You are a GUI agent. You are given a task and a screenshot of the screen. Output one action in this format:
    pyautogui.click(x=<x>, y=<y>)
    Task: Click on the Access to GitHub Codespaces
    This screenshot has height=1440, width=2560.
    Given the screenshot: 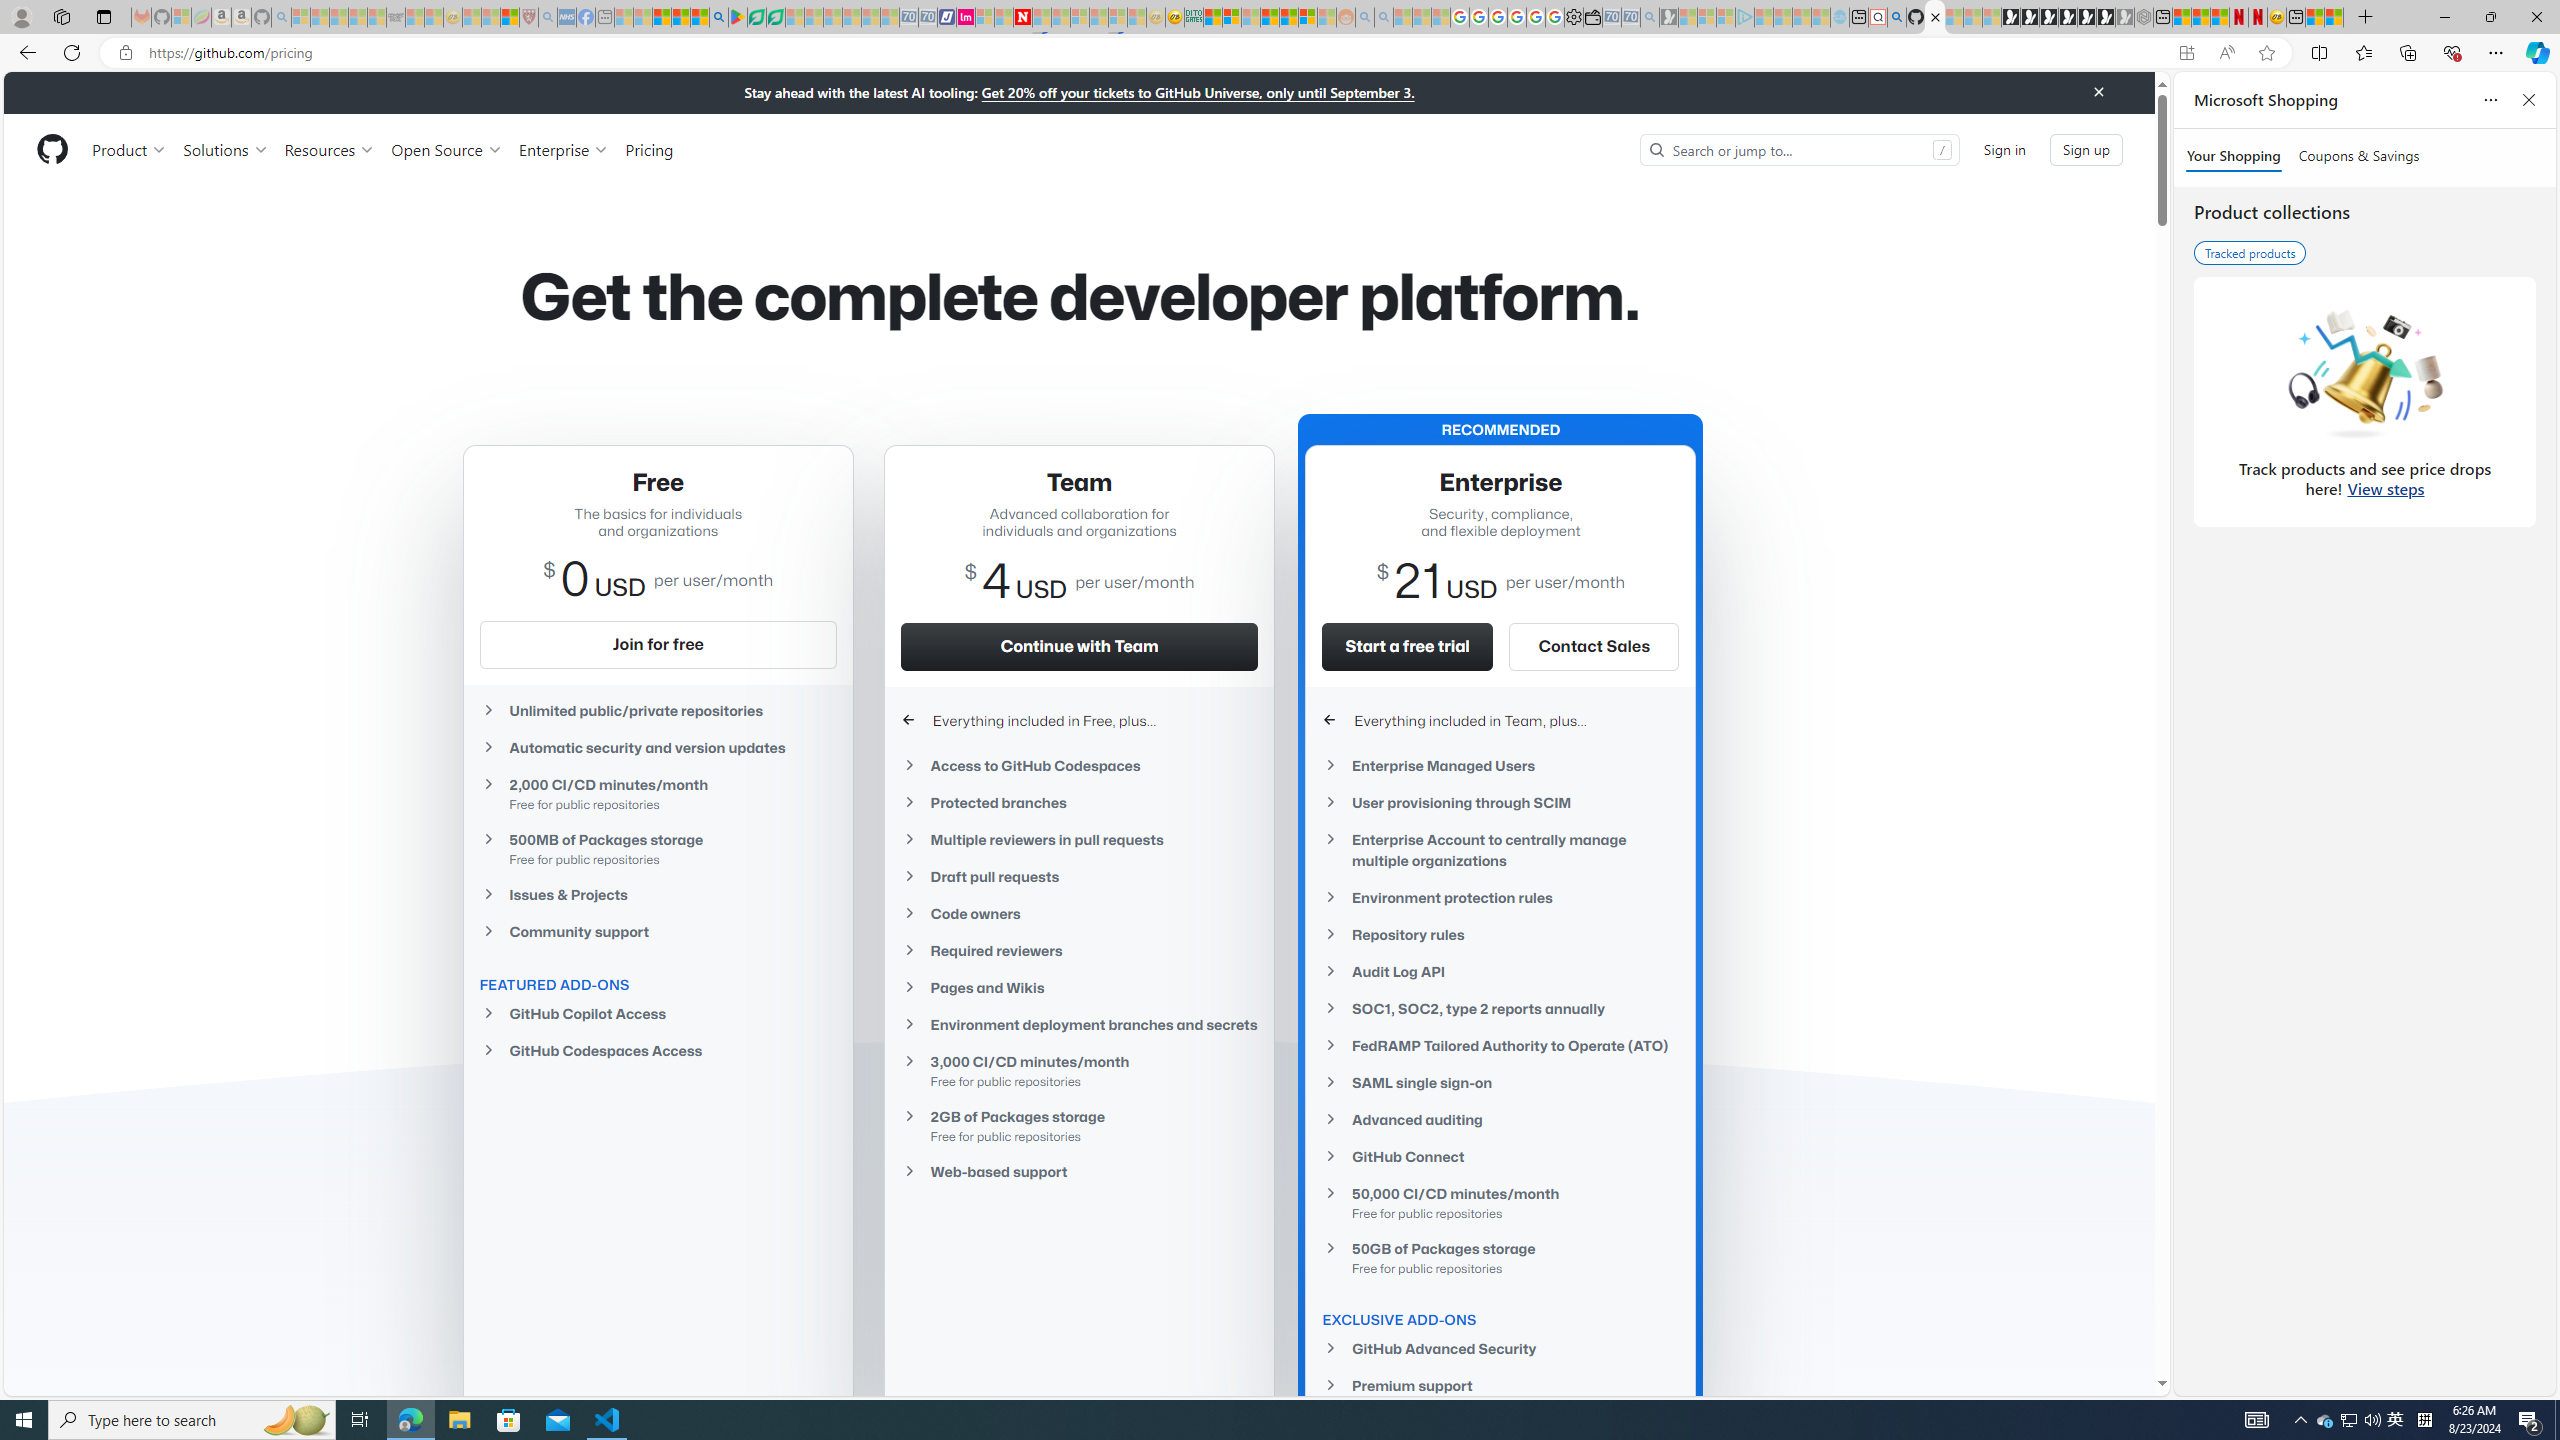 What is the action you would take?
    pyautogui.click(x=1080, y=764)
    